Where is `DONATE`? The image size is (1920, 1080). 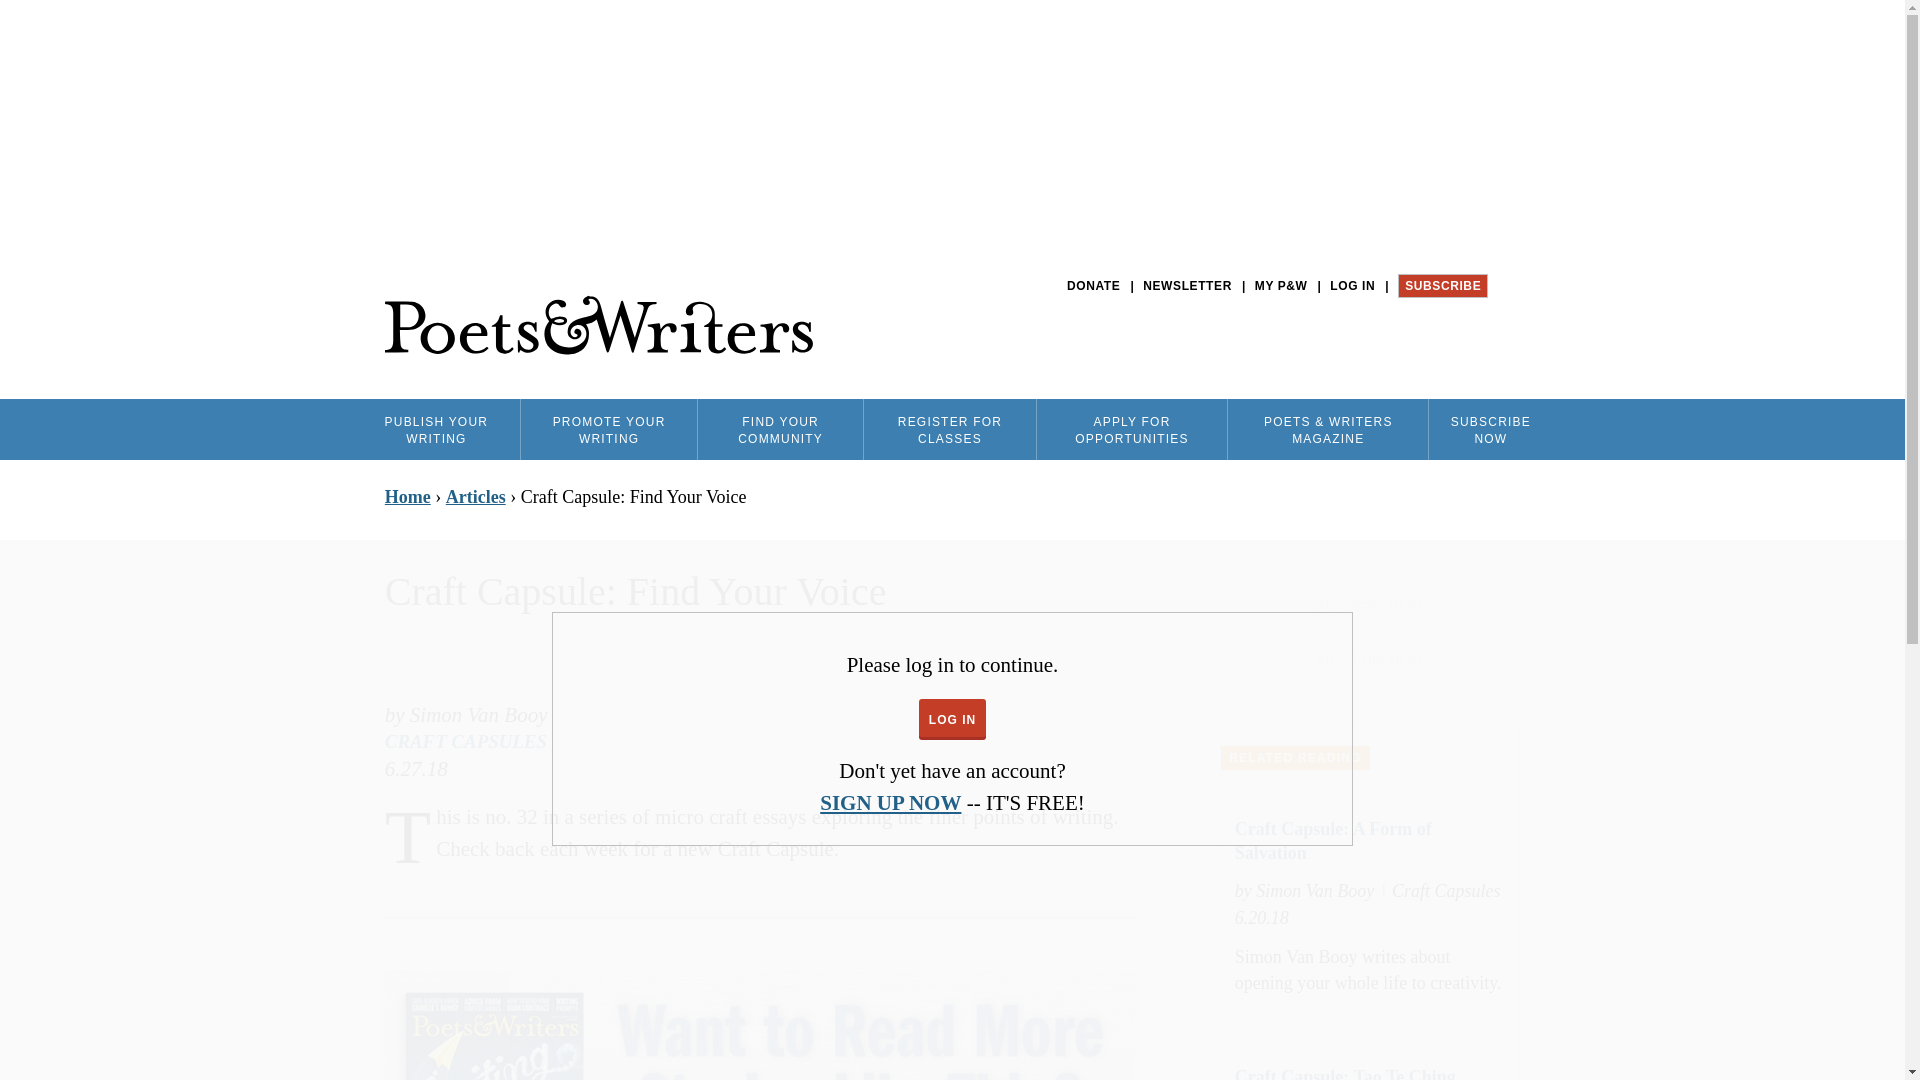 DONATE is located at coordinates (1093, 286).